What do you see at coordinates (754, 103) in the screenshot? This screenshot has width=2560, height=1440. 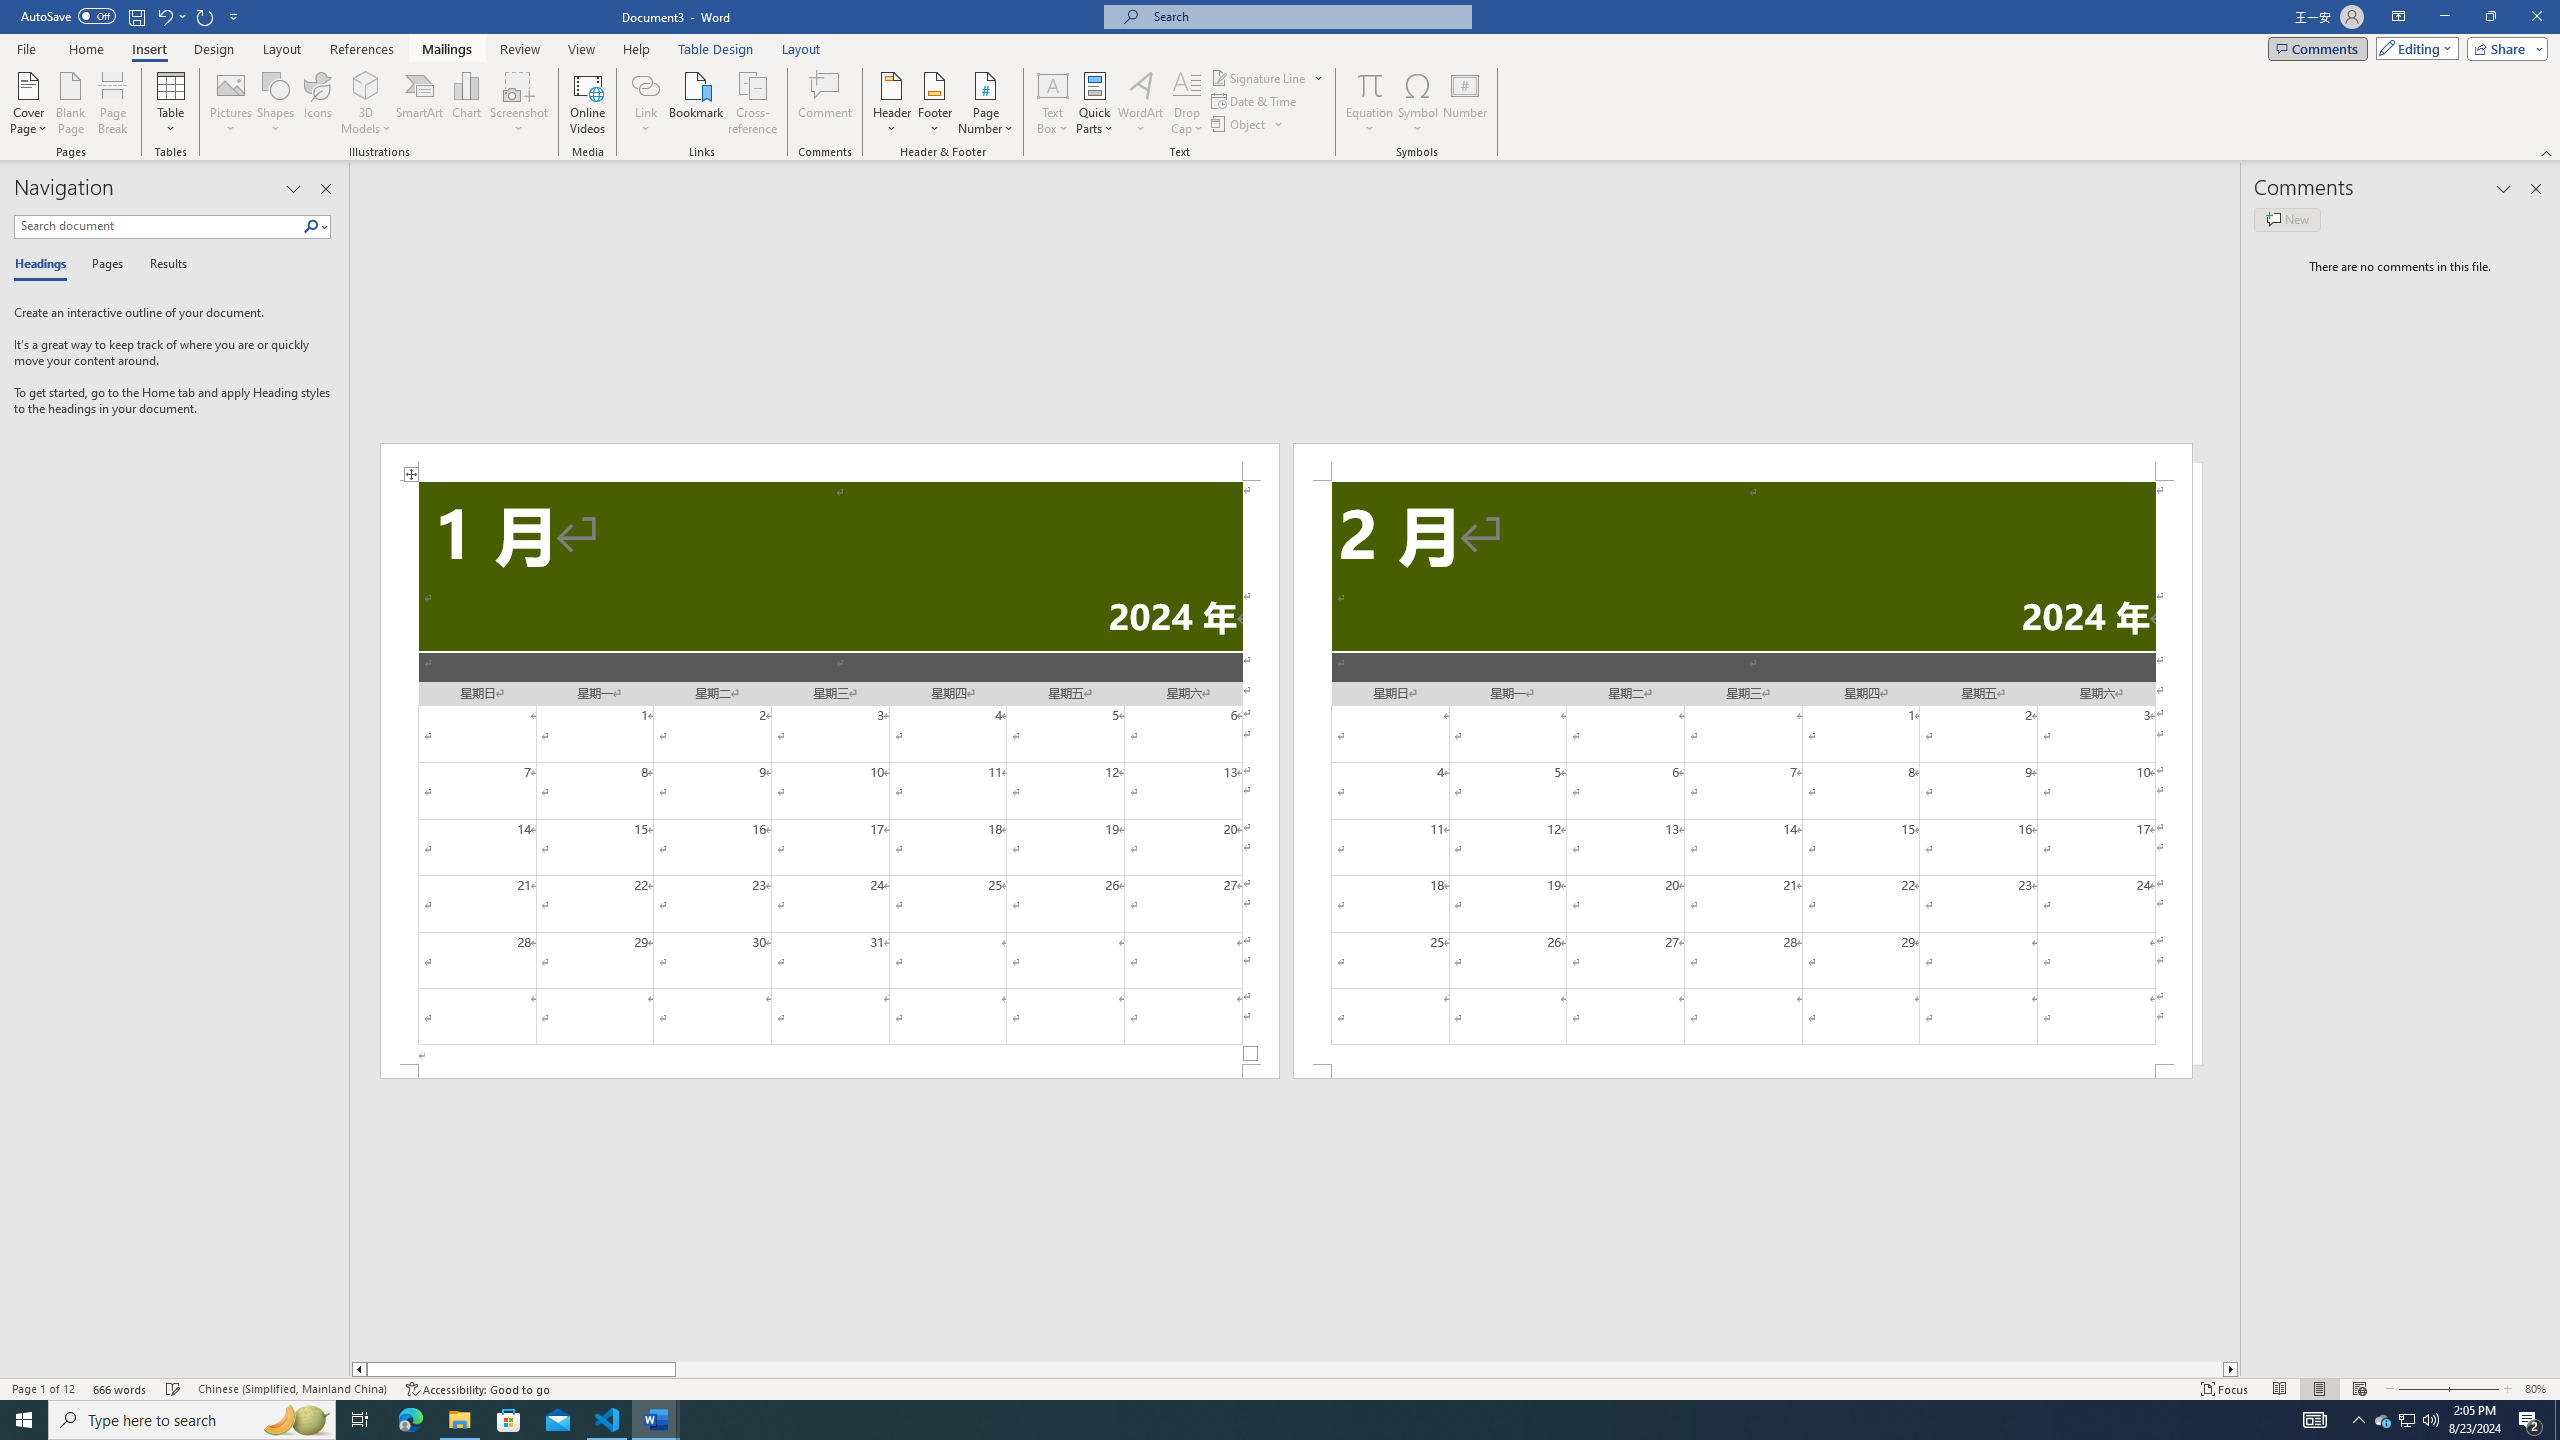 I see `Cross-reference...` at bounding box center [754, 103].